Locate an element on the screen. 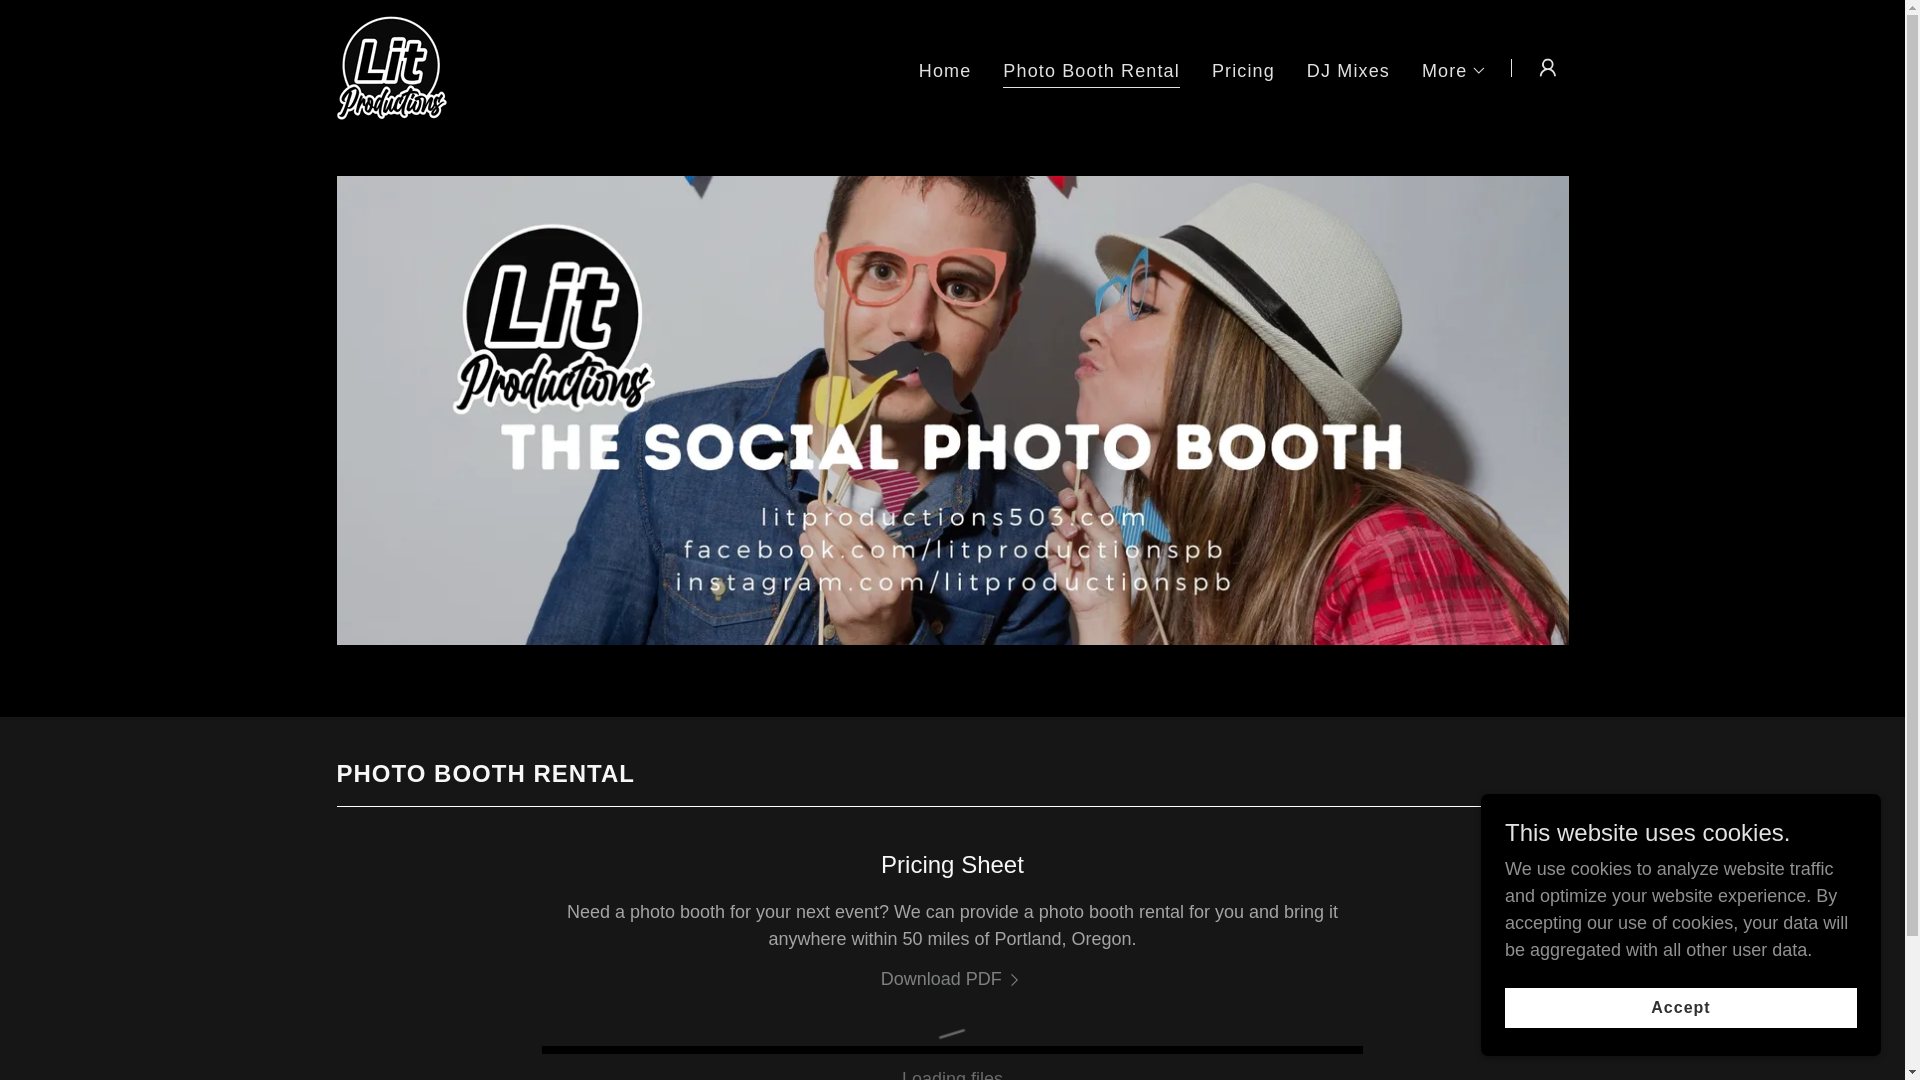  DJ Mixes is located at coordinates (1348, 69).